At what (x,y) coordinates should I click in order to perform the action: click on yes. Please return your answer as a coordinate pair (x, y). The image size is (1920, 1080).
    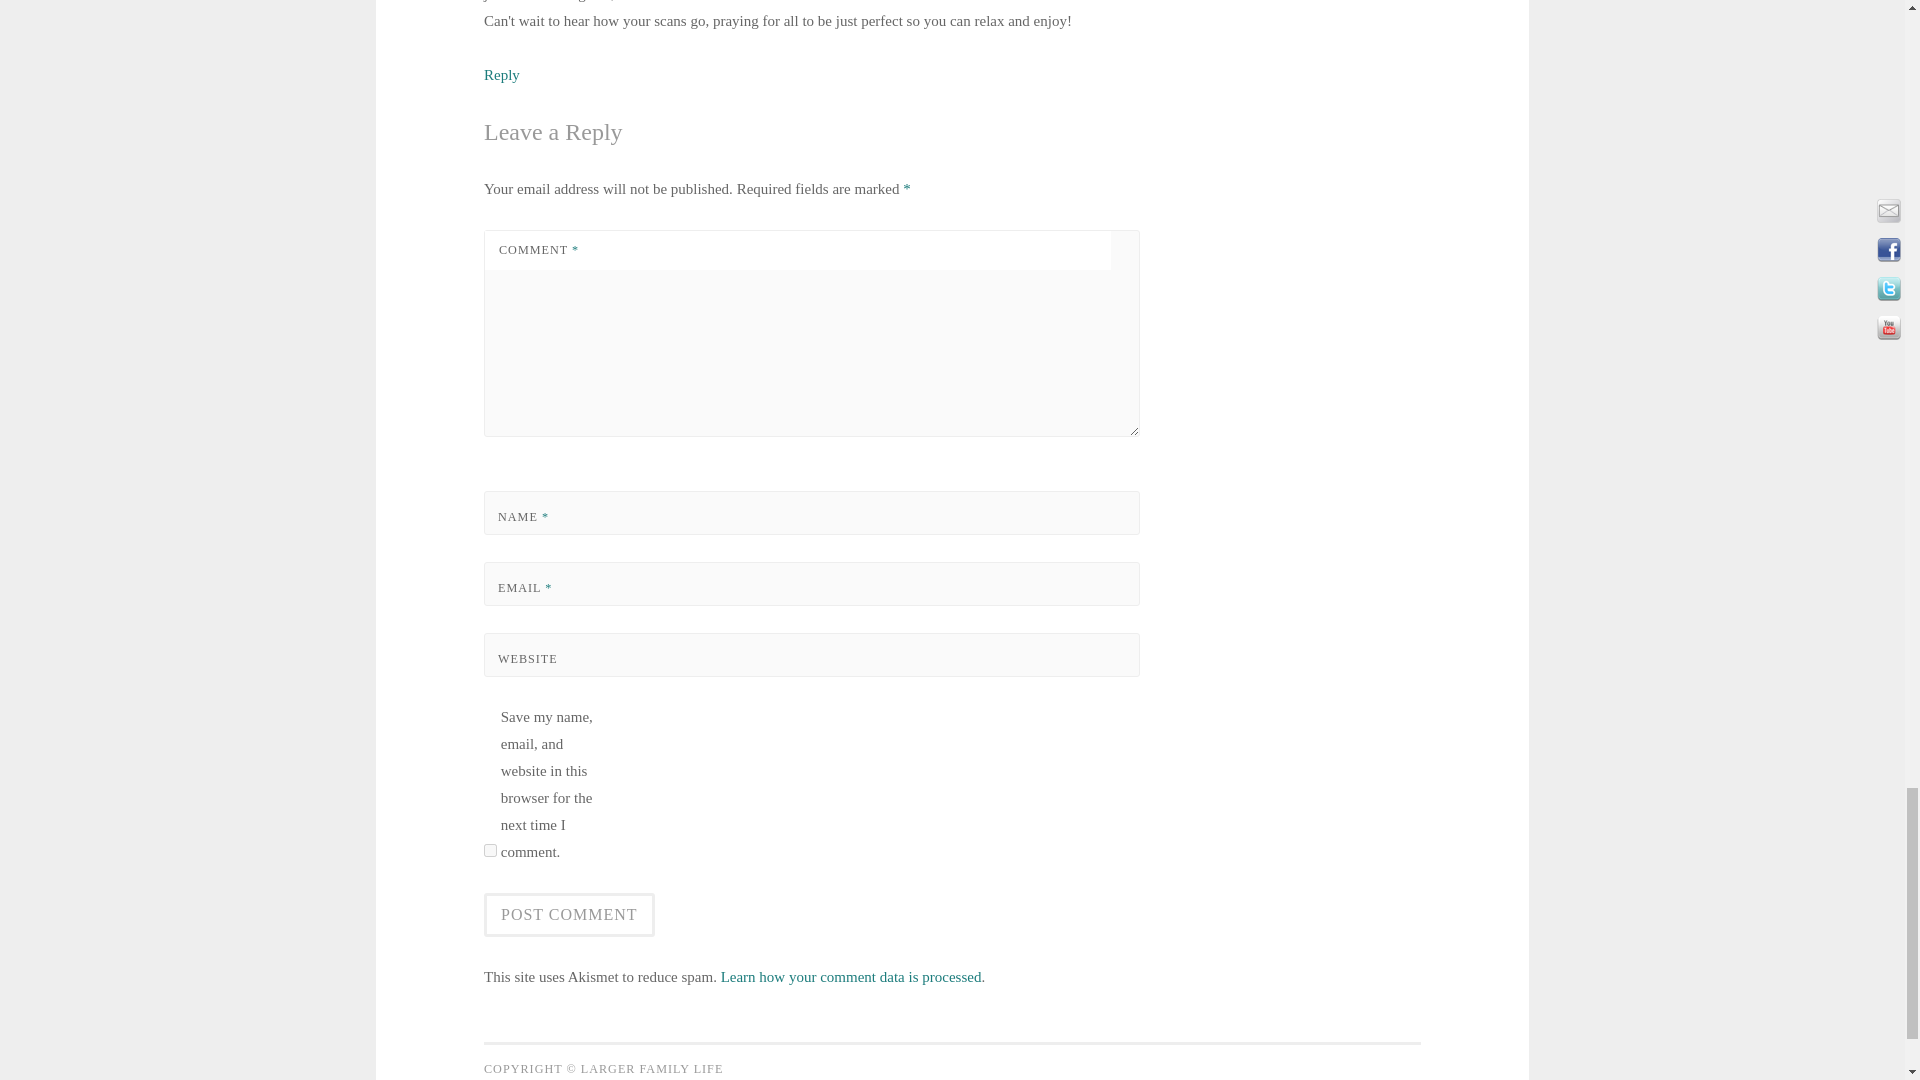
    Looking at the image, I should click on (490, 850).